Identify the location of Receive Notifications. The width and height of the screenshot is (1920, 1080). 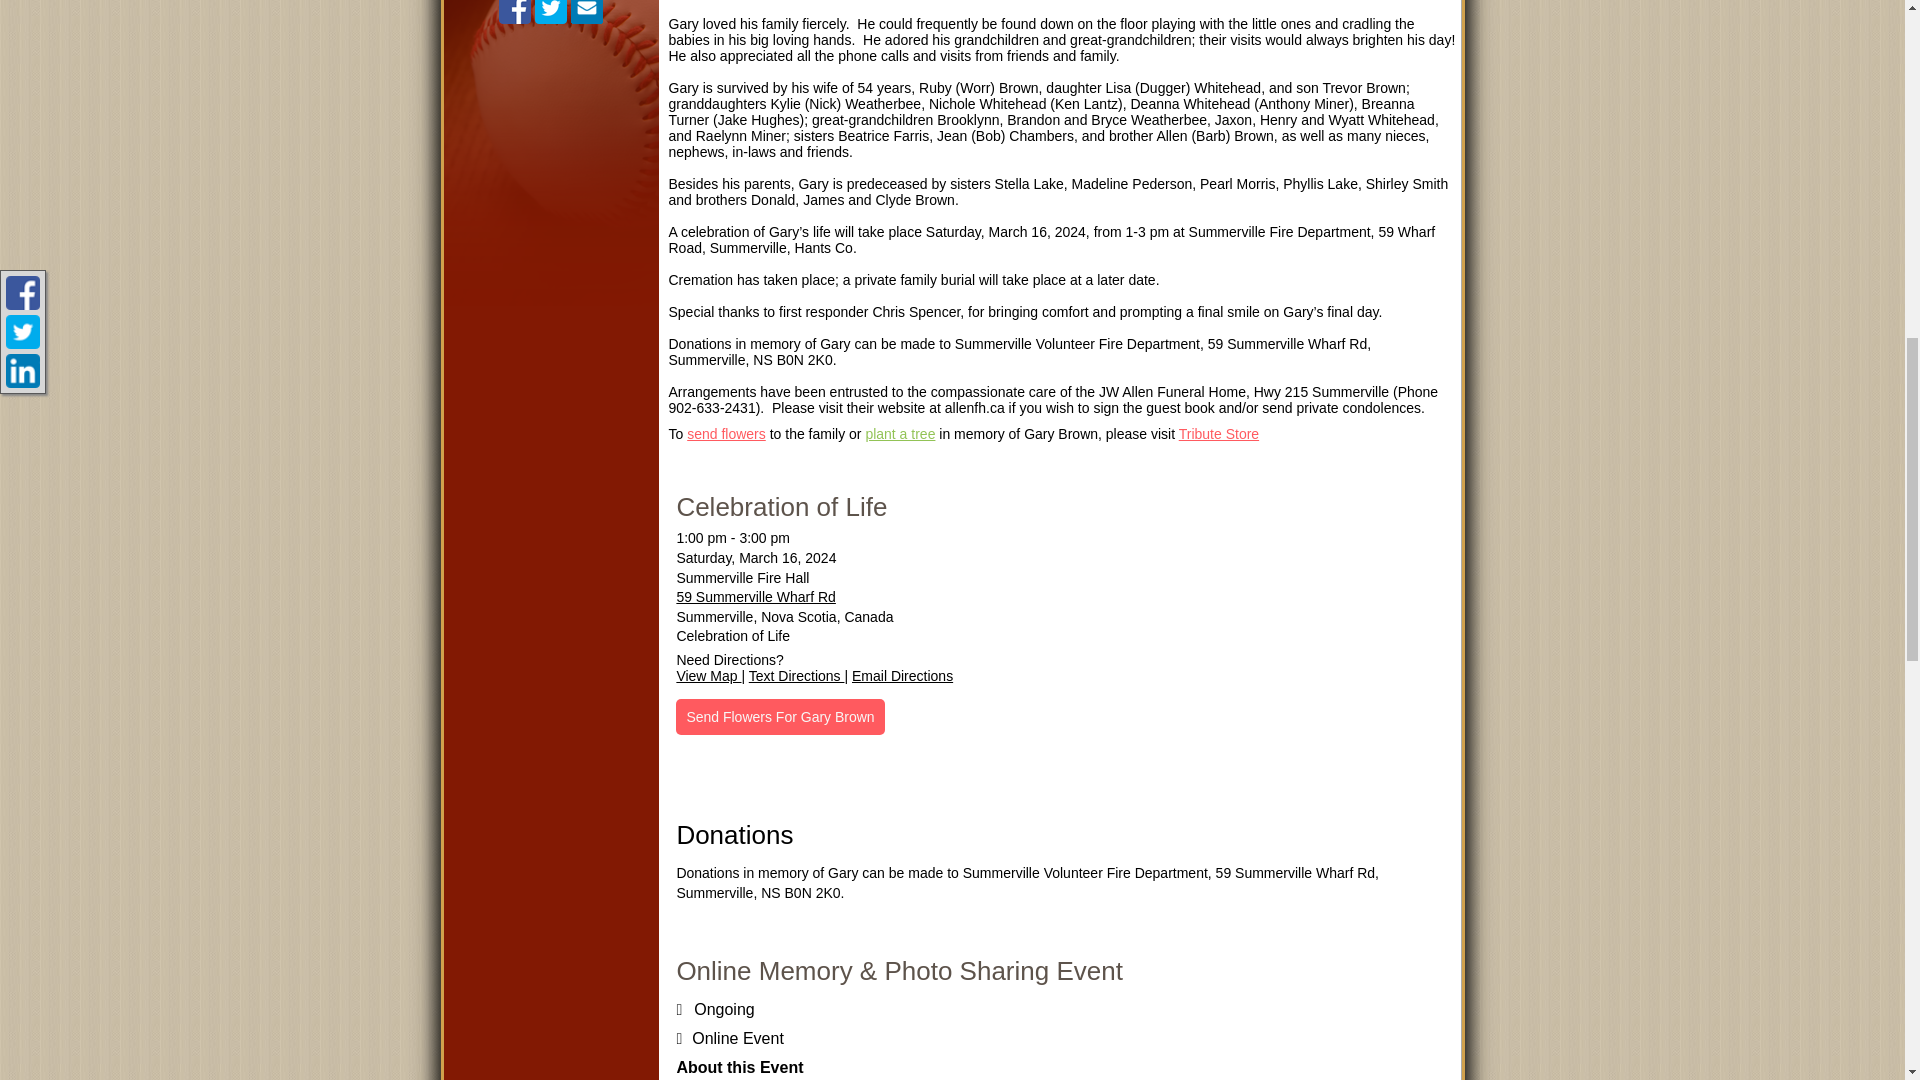
(586, 12).